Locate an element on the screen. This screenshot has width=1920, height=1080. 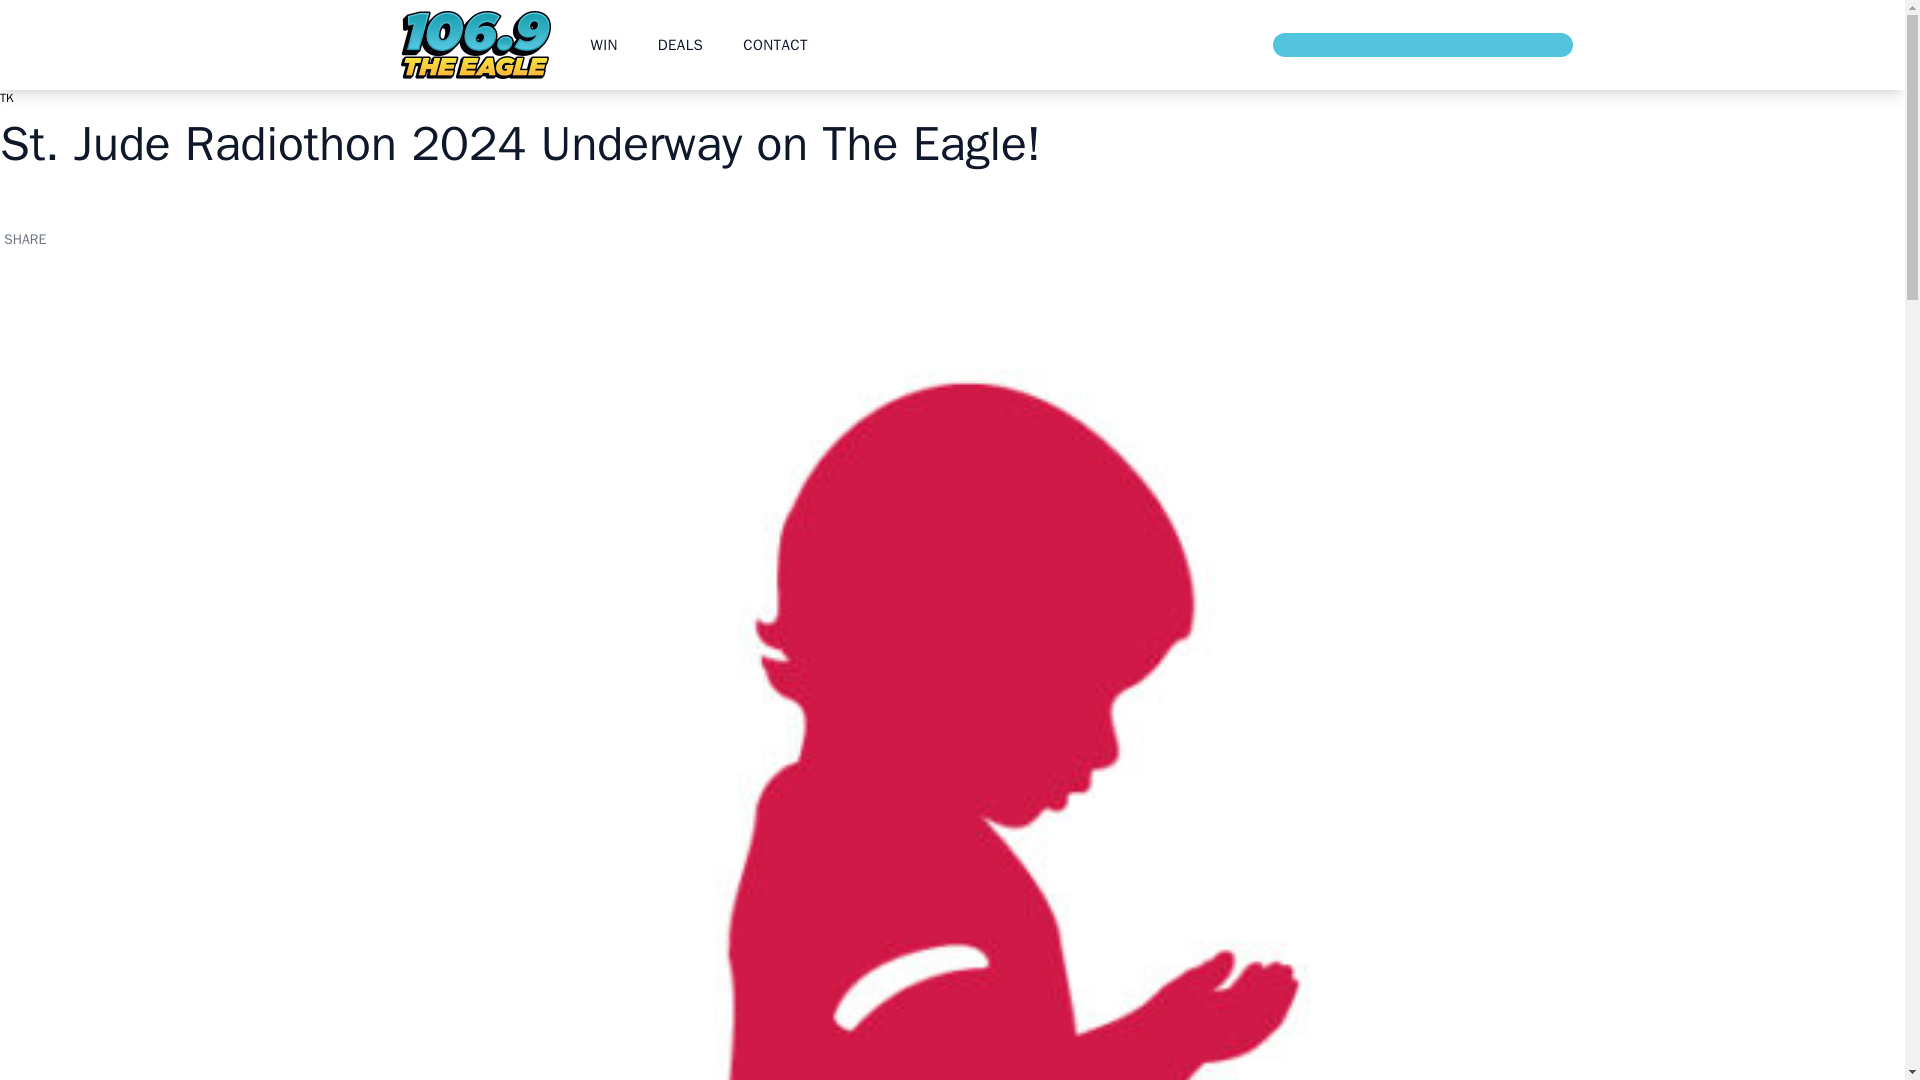
106.9 The Eagle is located at coordinates (474, 44).